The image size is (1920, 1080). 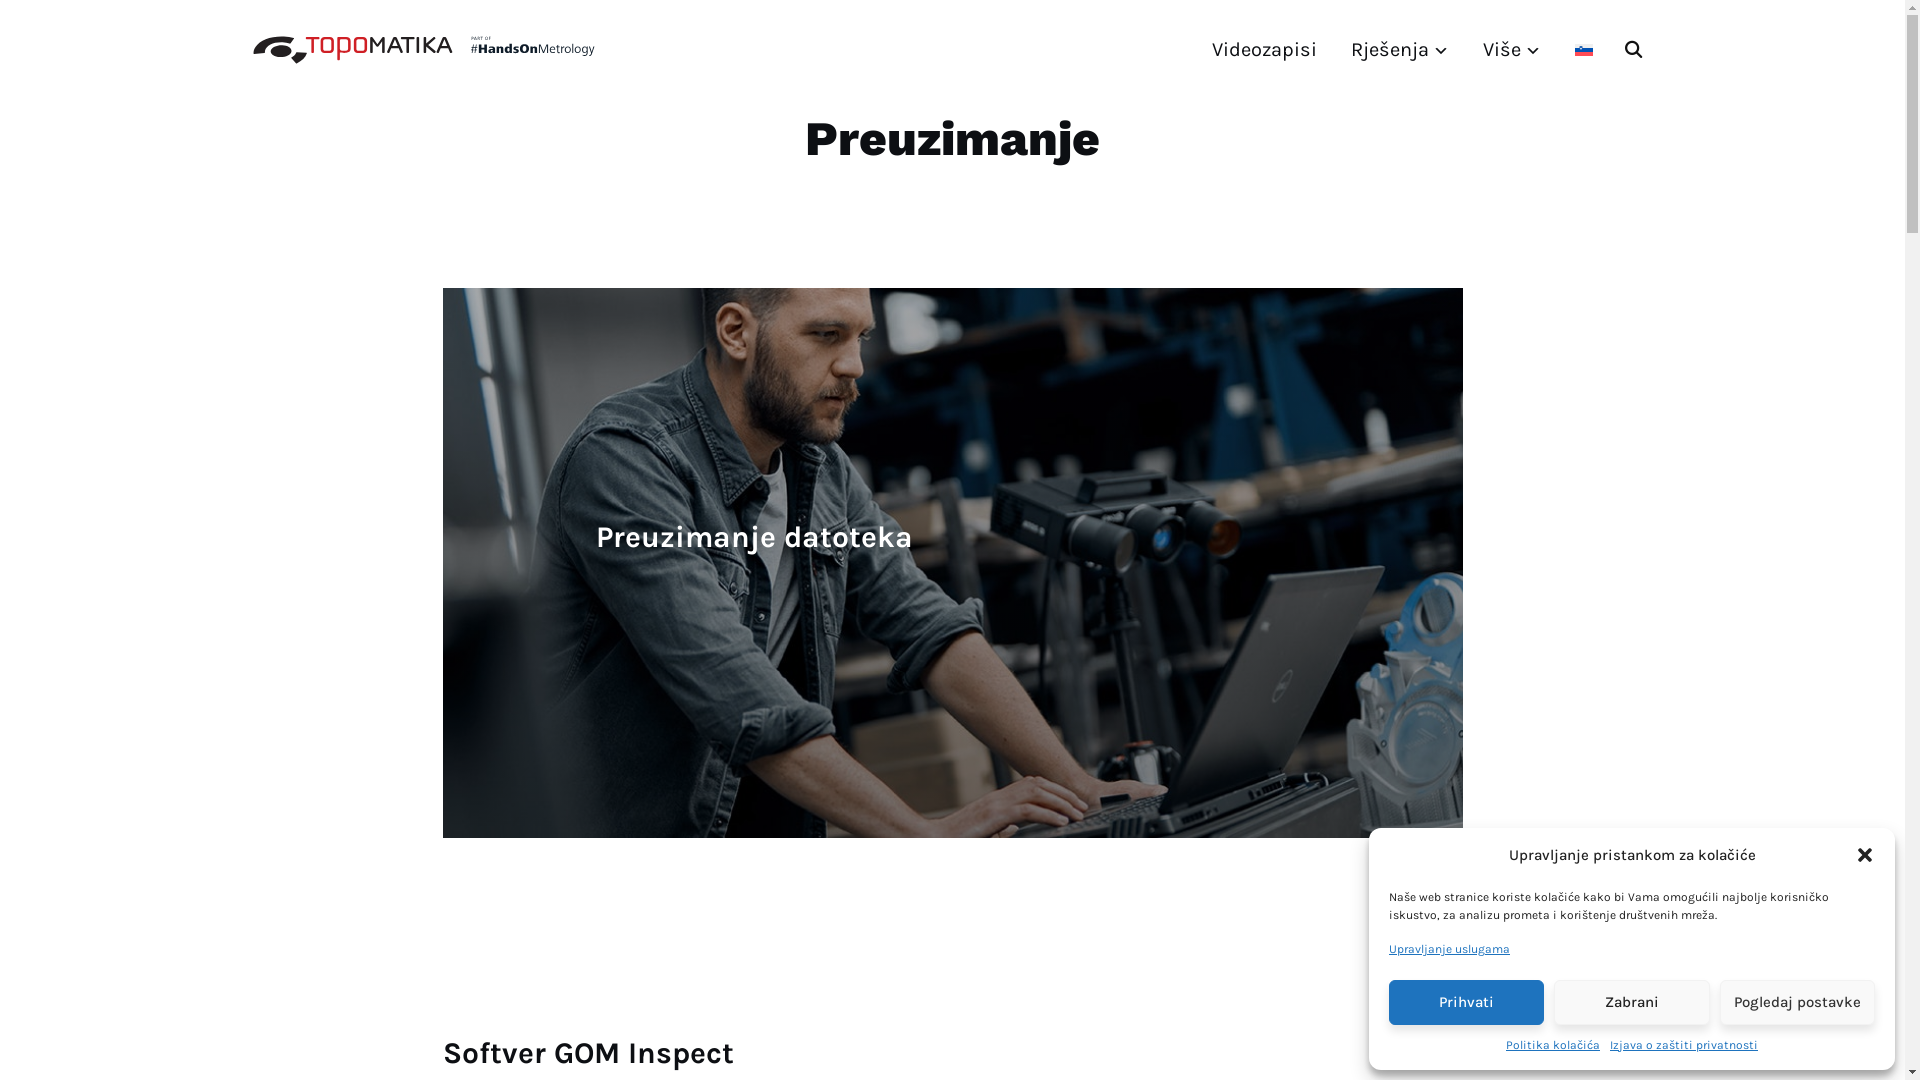 I want to click on Prihvati, so click(x=1466, y=1002).